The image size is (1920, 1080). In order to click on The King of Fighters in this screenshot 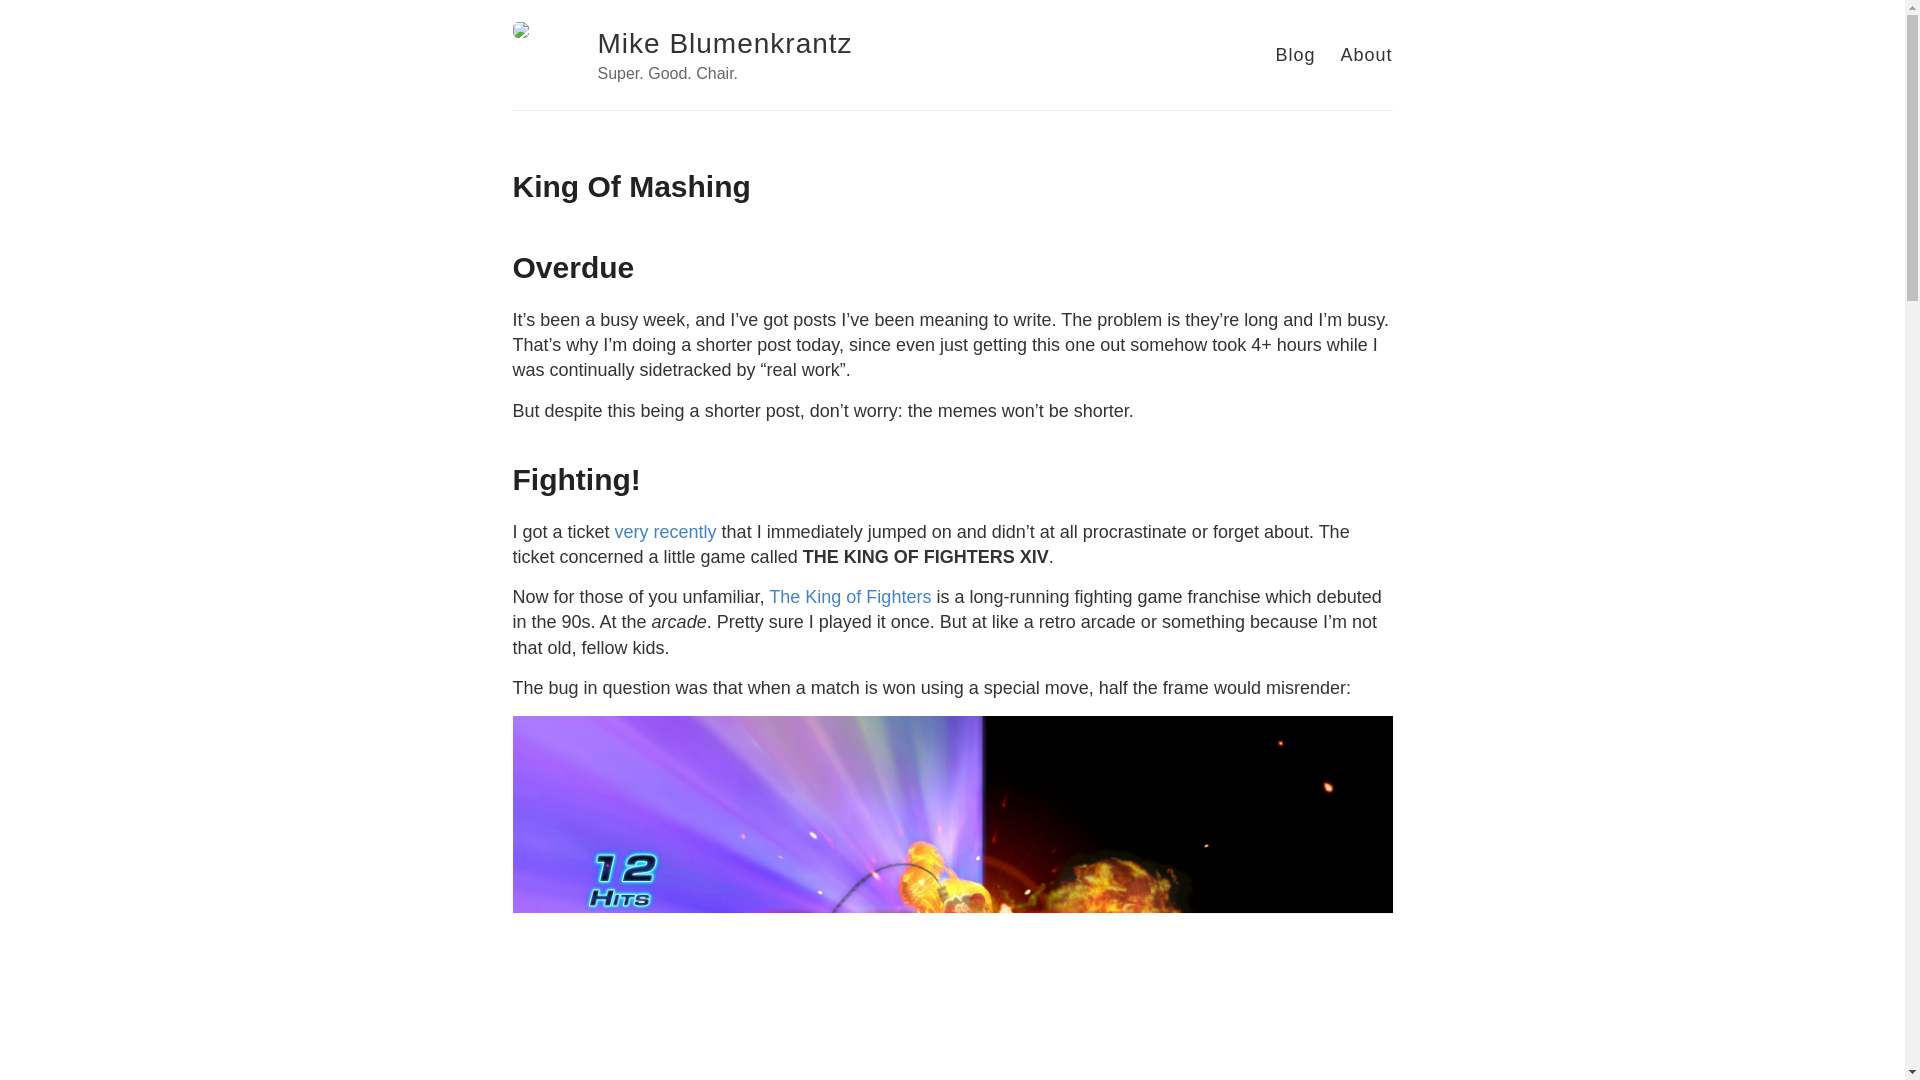, I will do `click(850, 596)`.